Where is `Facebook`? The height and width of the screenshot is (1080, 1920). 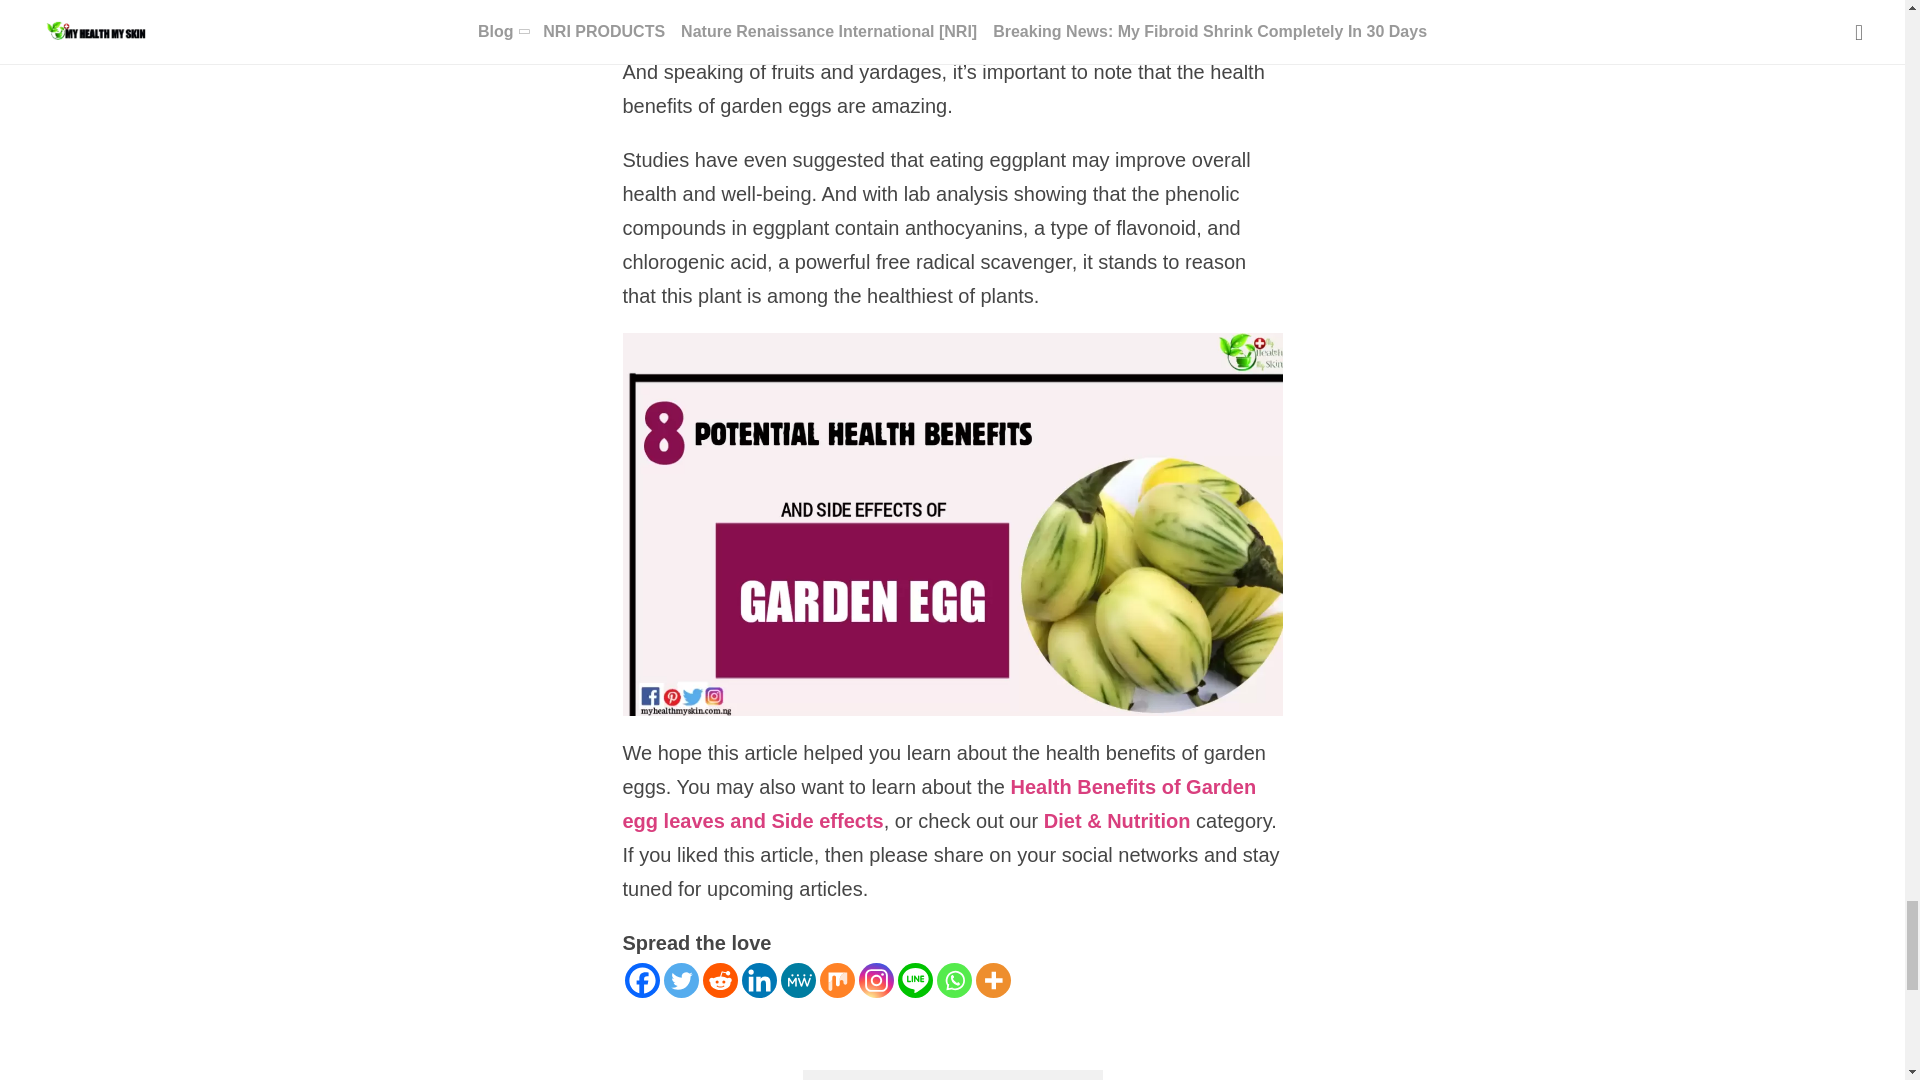 Facebook is located at coordinates (641, 980).